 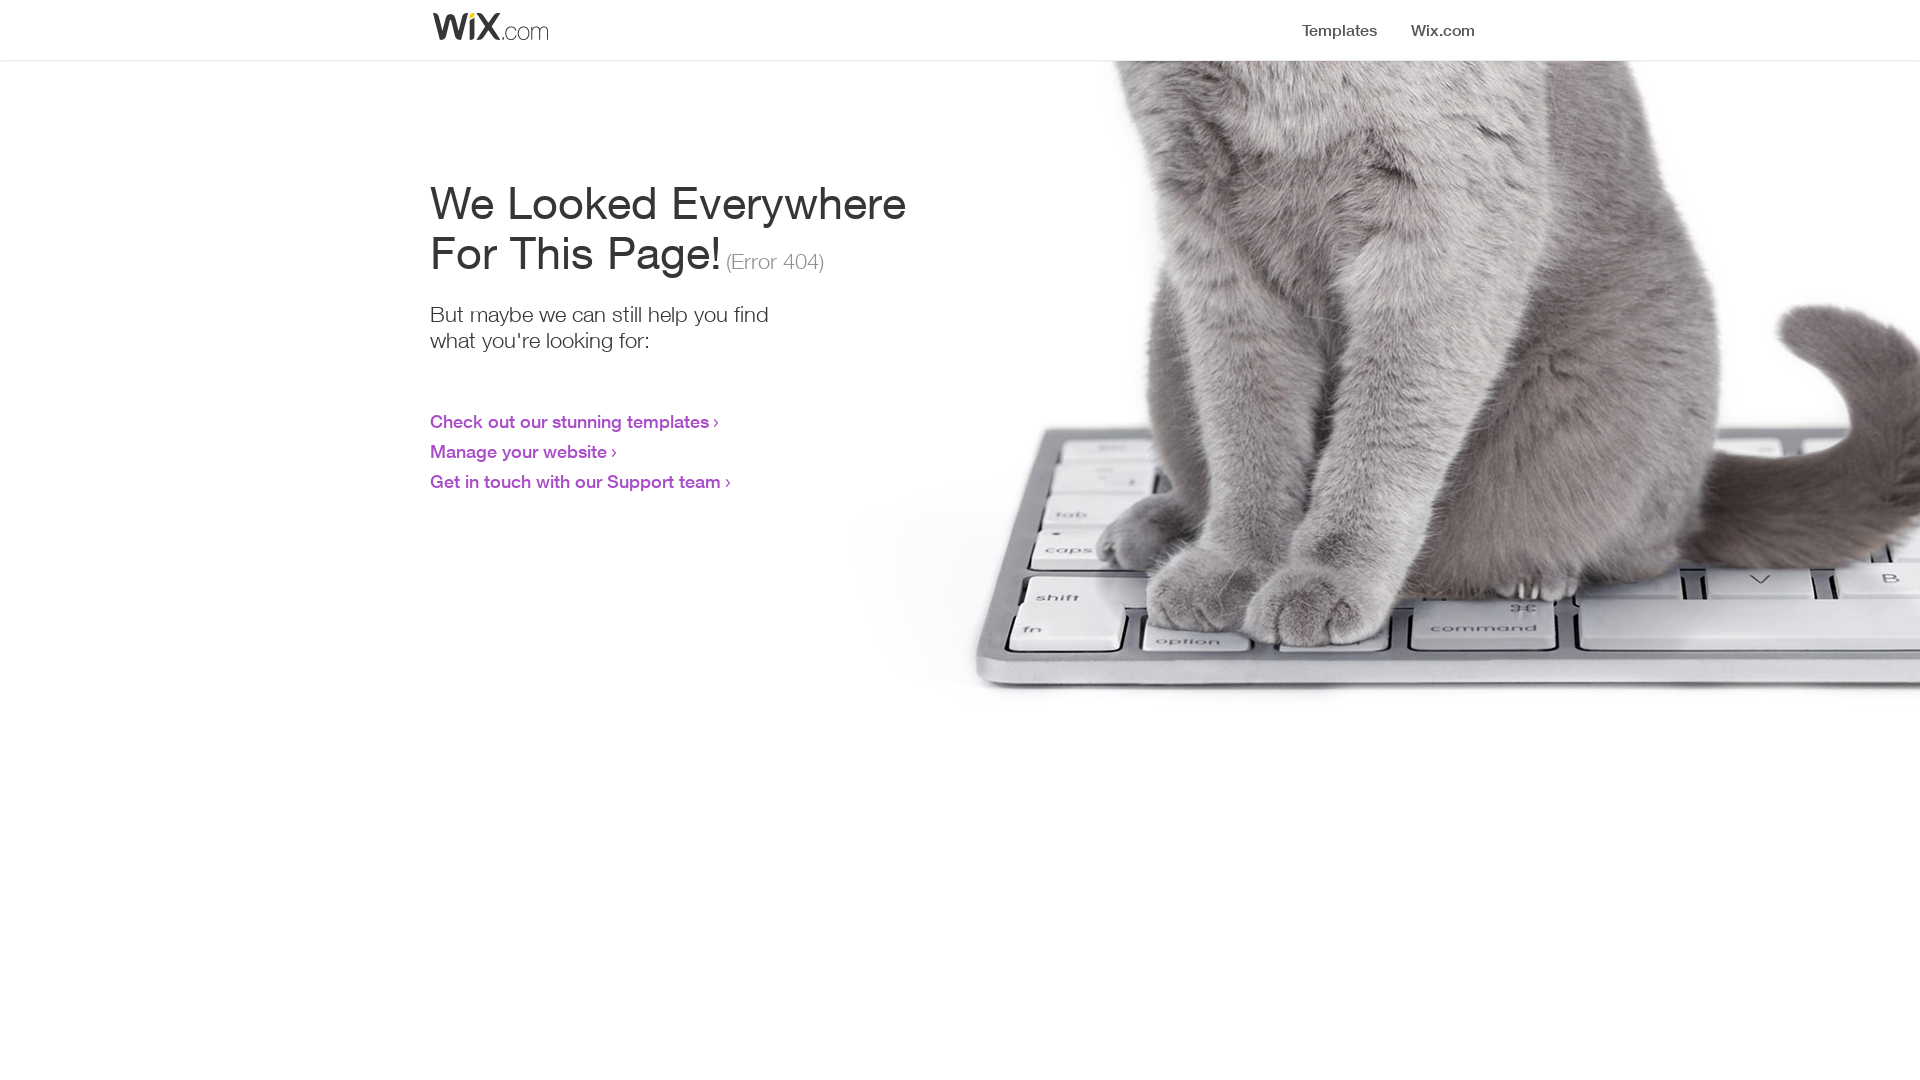 What do you see at coordinates (570, 421) in the screenshot?
I see `Check out our stunning templates` at bounding box center [570, 421].